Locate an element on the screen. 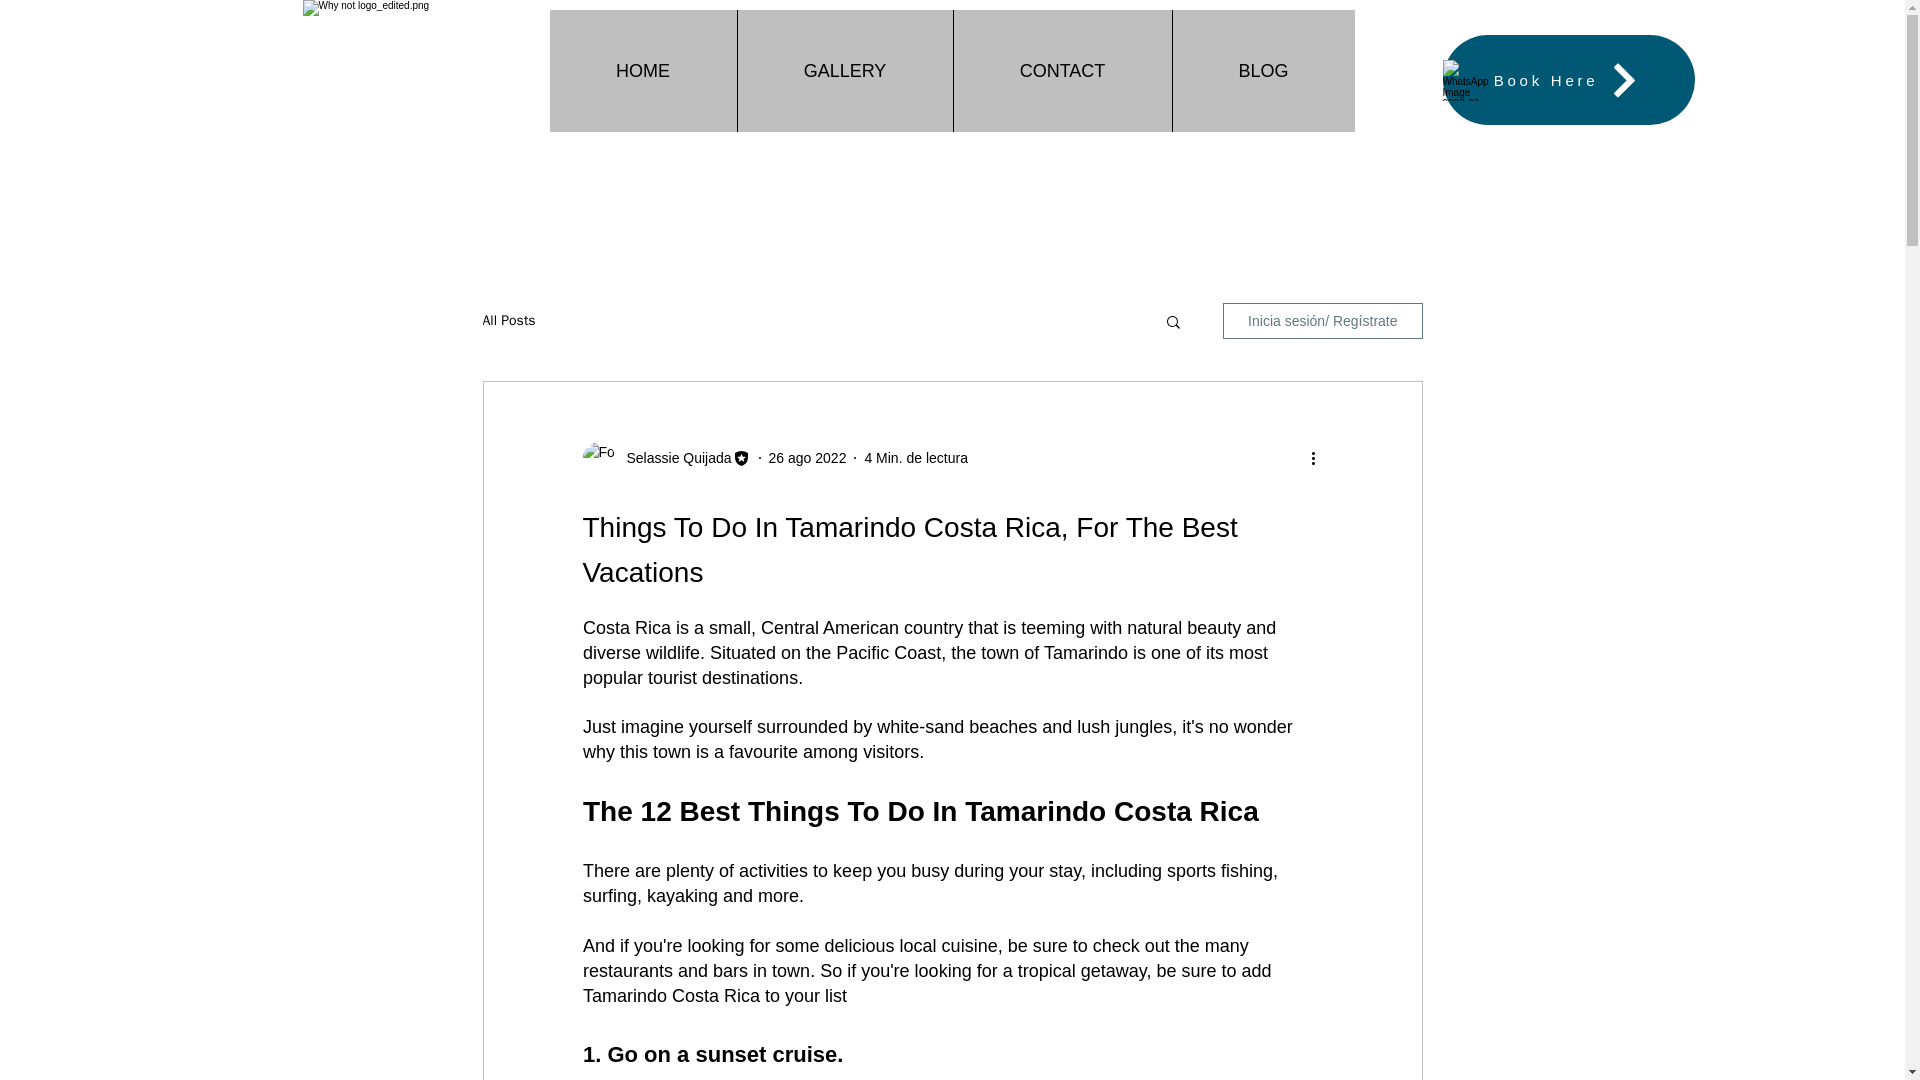 The image size is (1920, 1080). CONTACT is located at coordinates (1062, 70).